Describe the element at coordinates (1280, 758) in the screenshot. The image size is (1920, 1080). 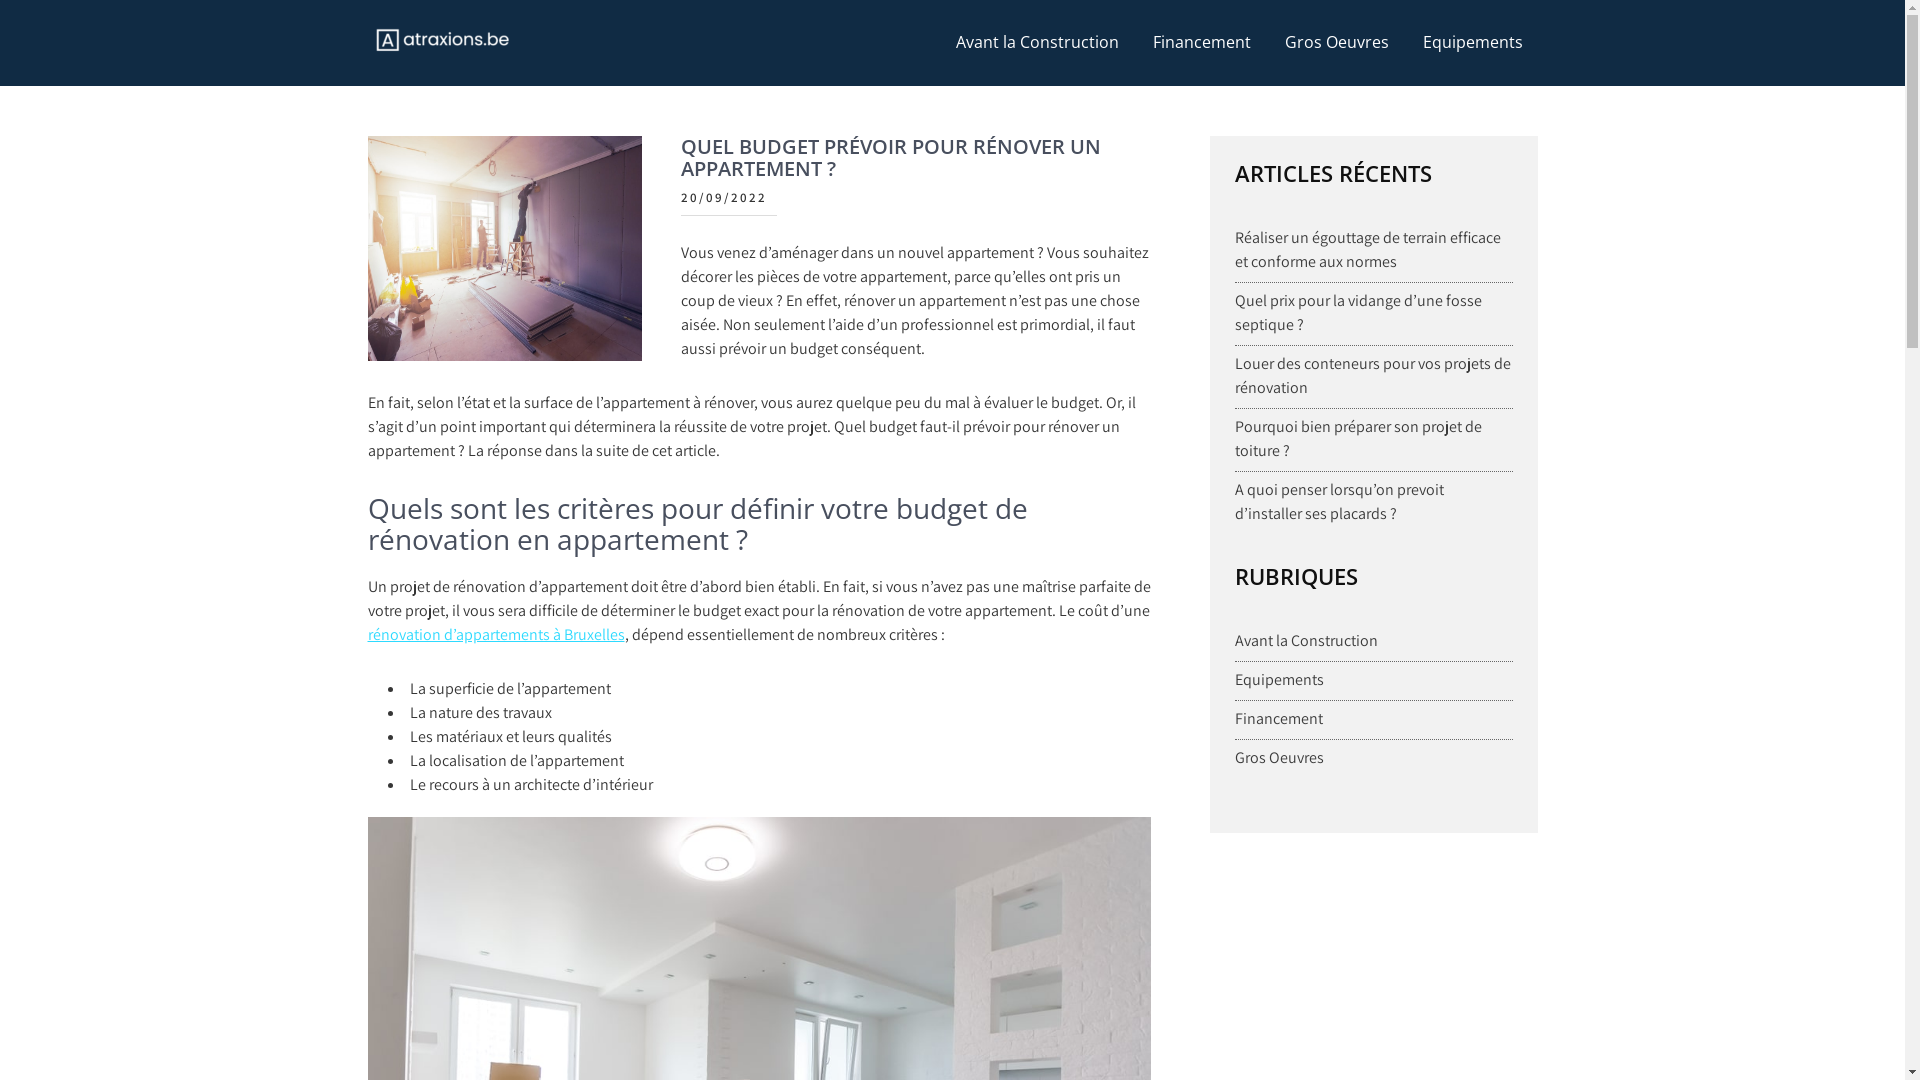
I see `Gros Oeuvres` at that location.